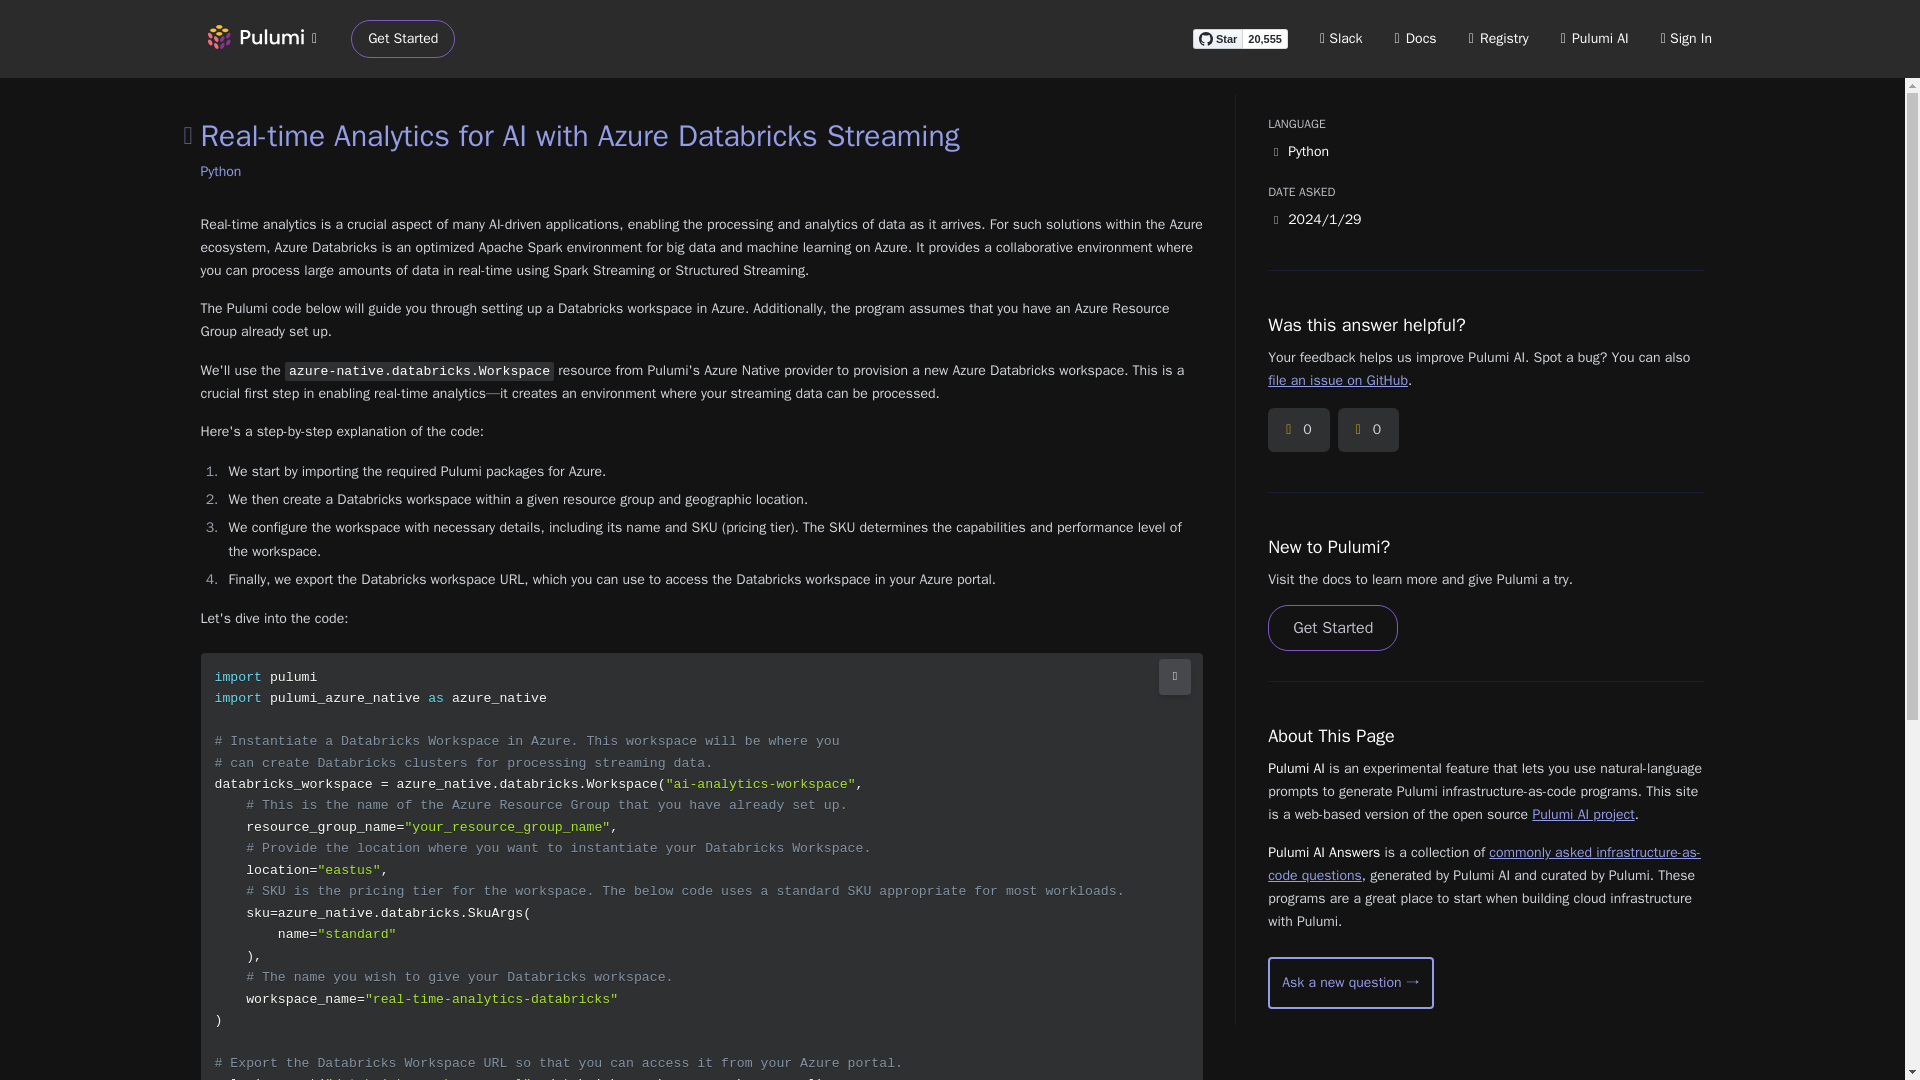 The image size is (1920, 1080). What do you see at coordinates (1368, 430) in the screenshot?
I see `Downvote this answer` at bounding box center [1368, 430].